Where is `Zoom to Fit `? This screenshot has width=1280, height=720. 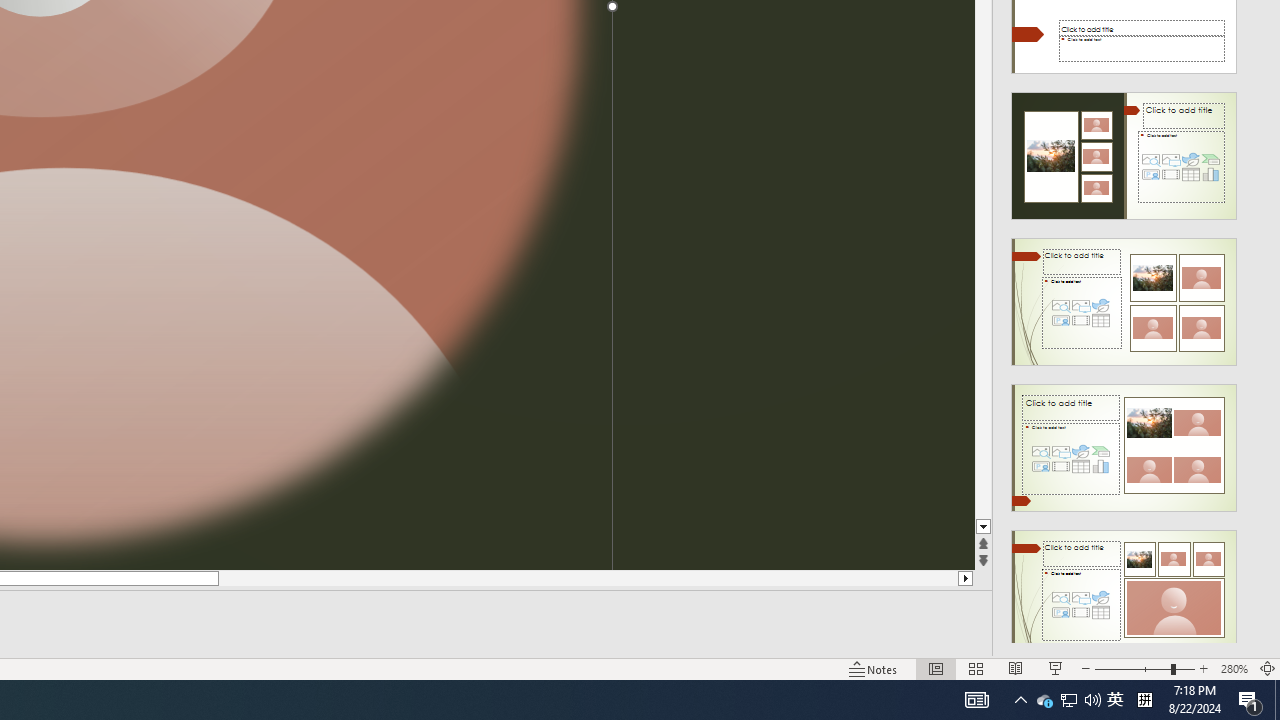 Zoom to Fit  is located at coordinates (1268, 668).